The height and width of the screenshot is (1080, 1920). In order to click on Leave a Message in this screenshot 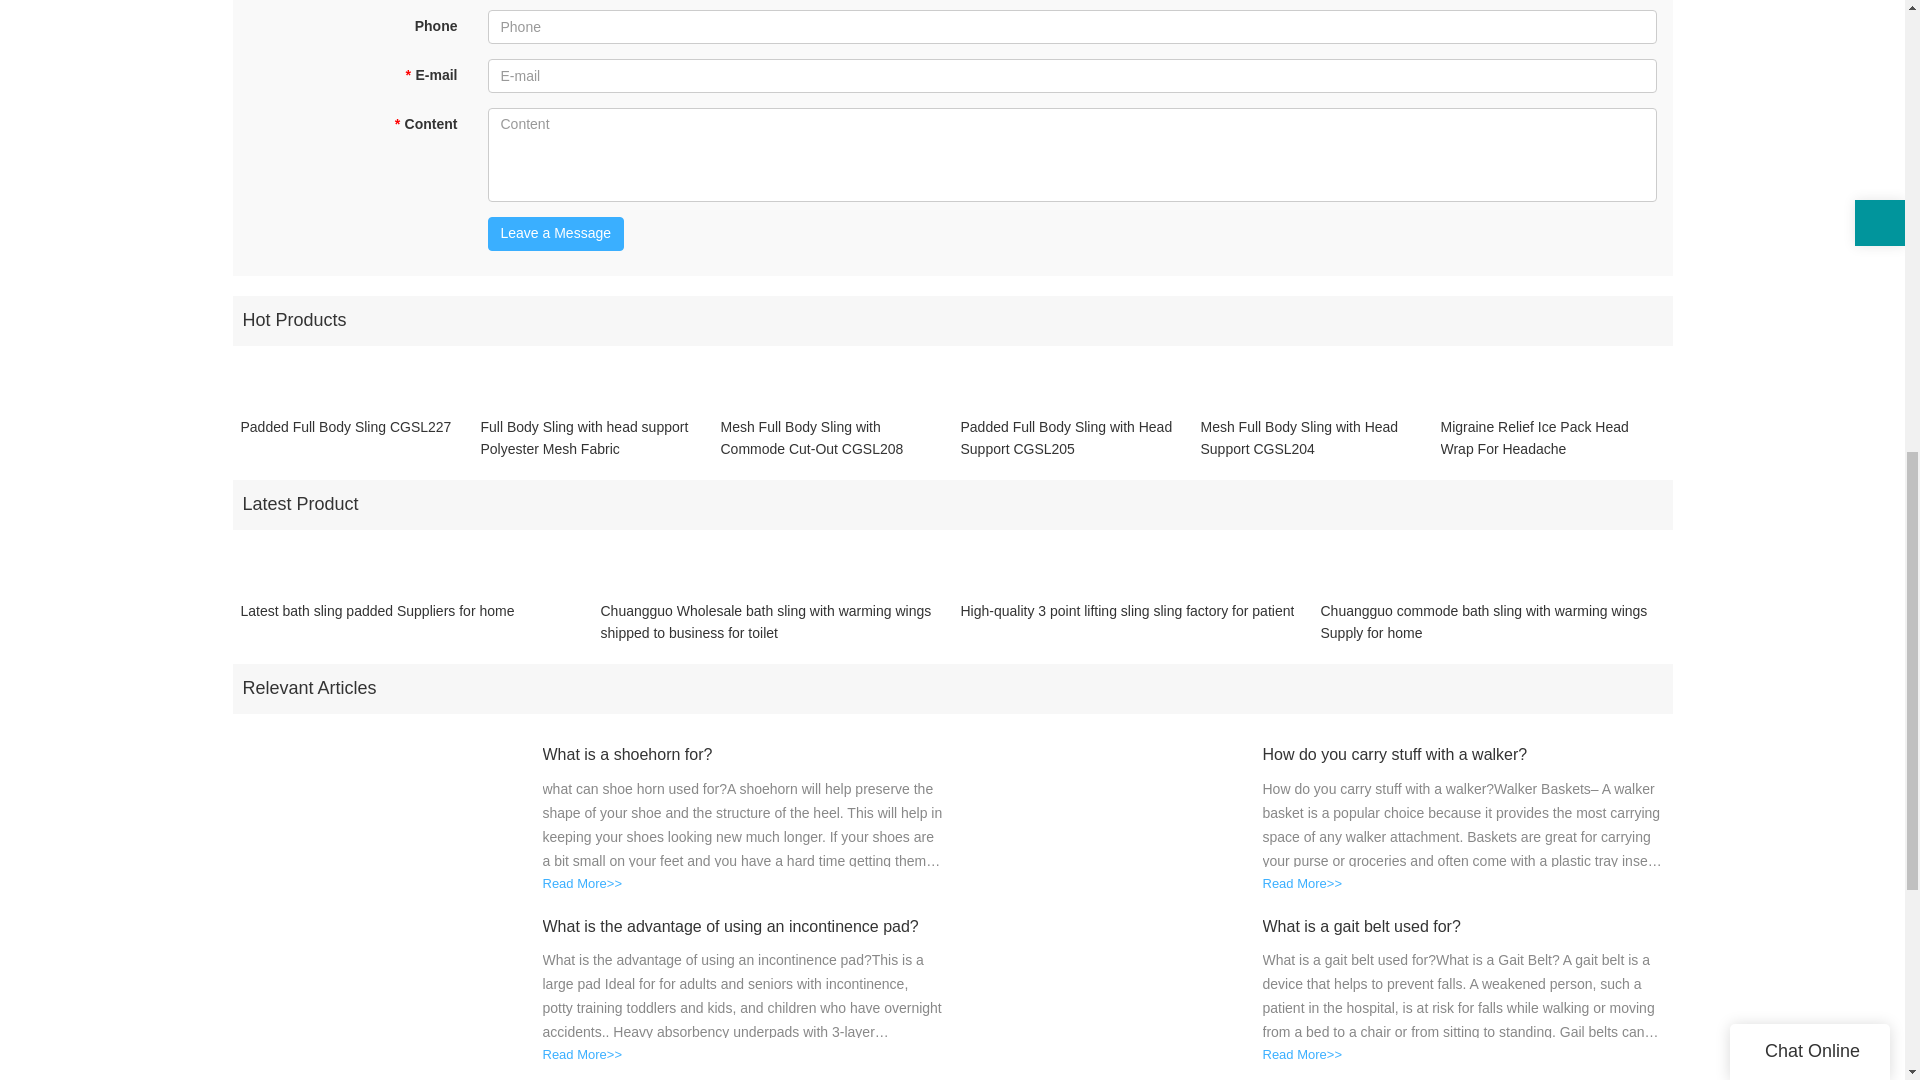, I will do `click(556, 234)`.